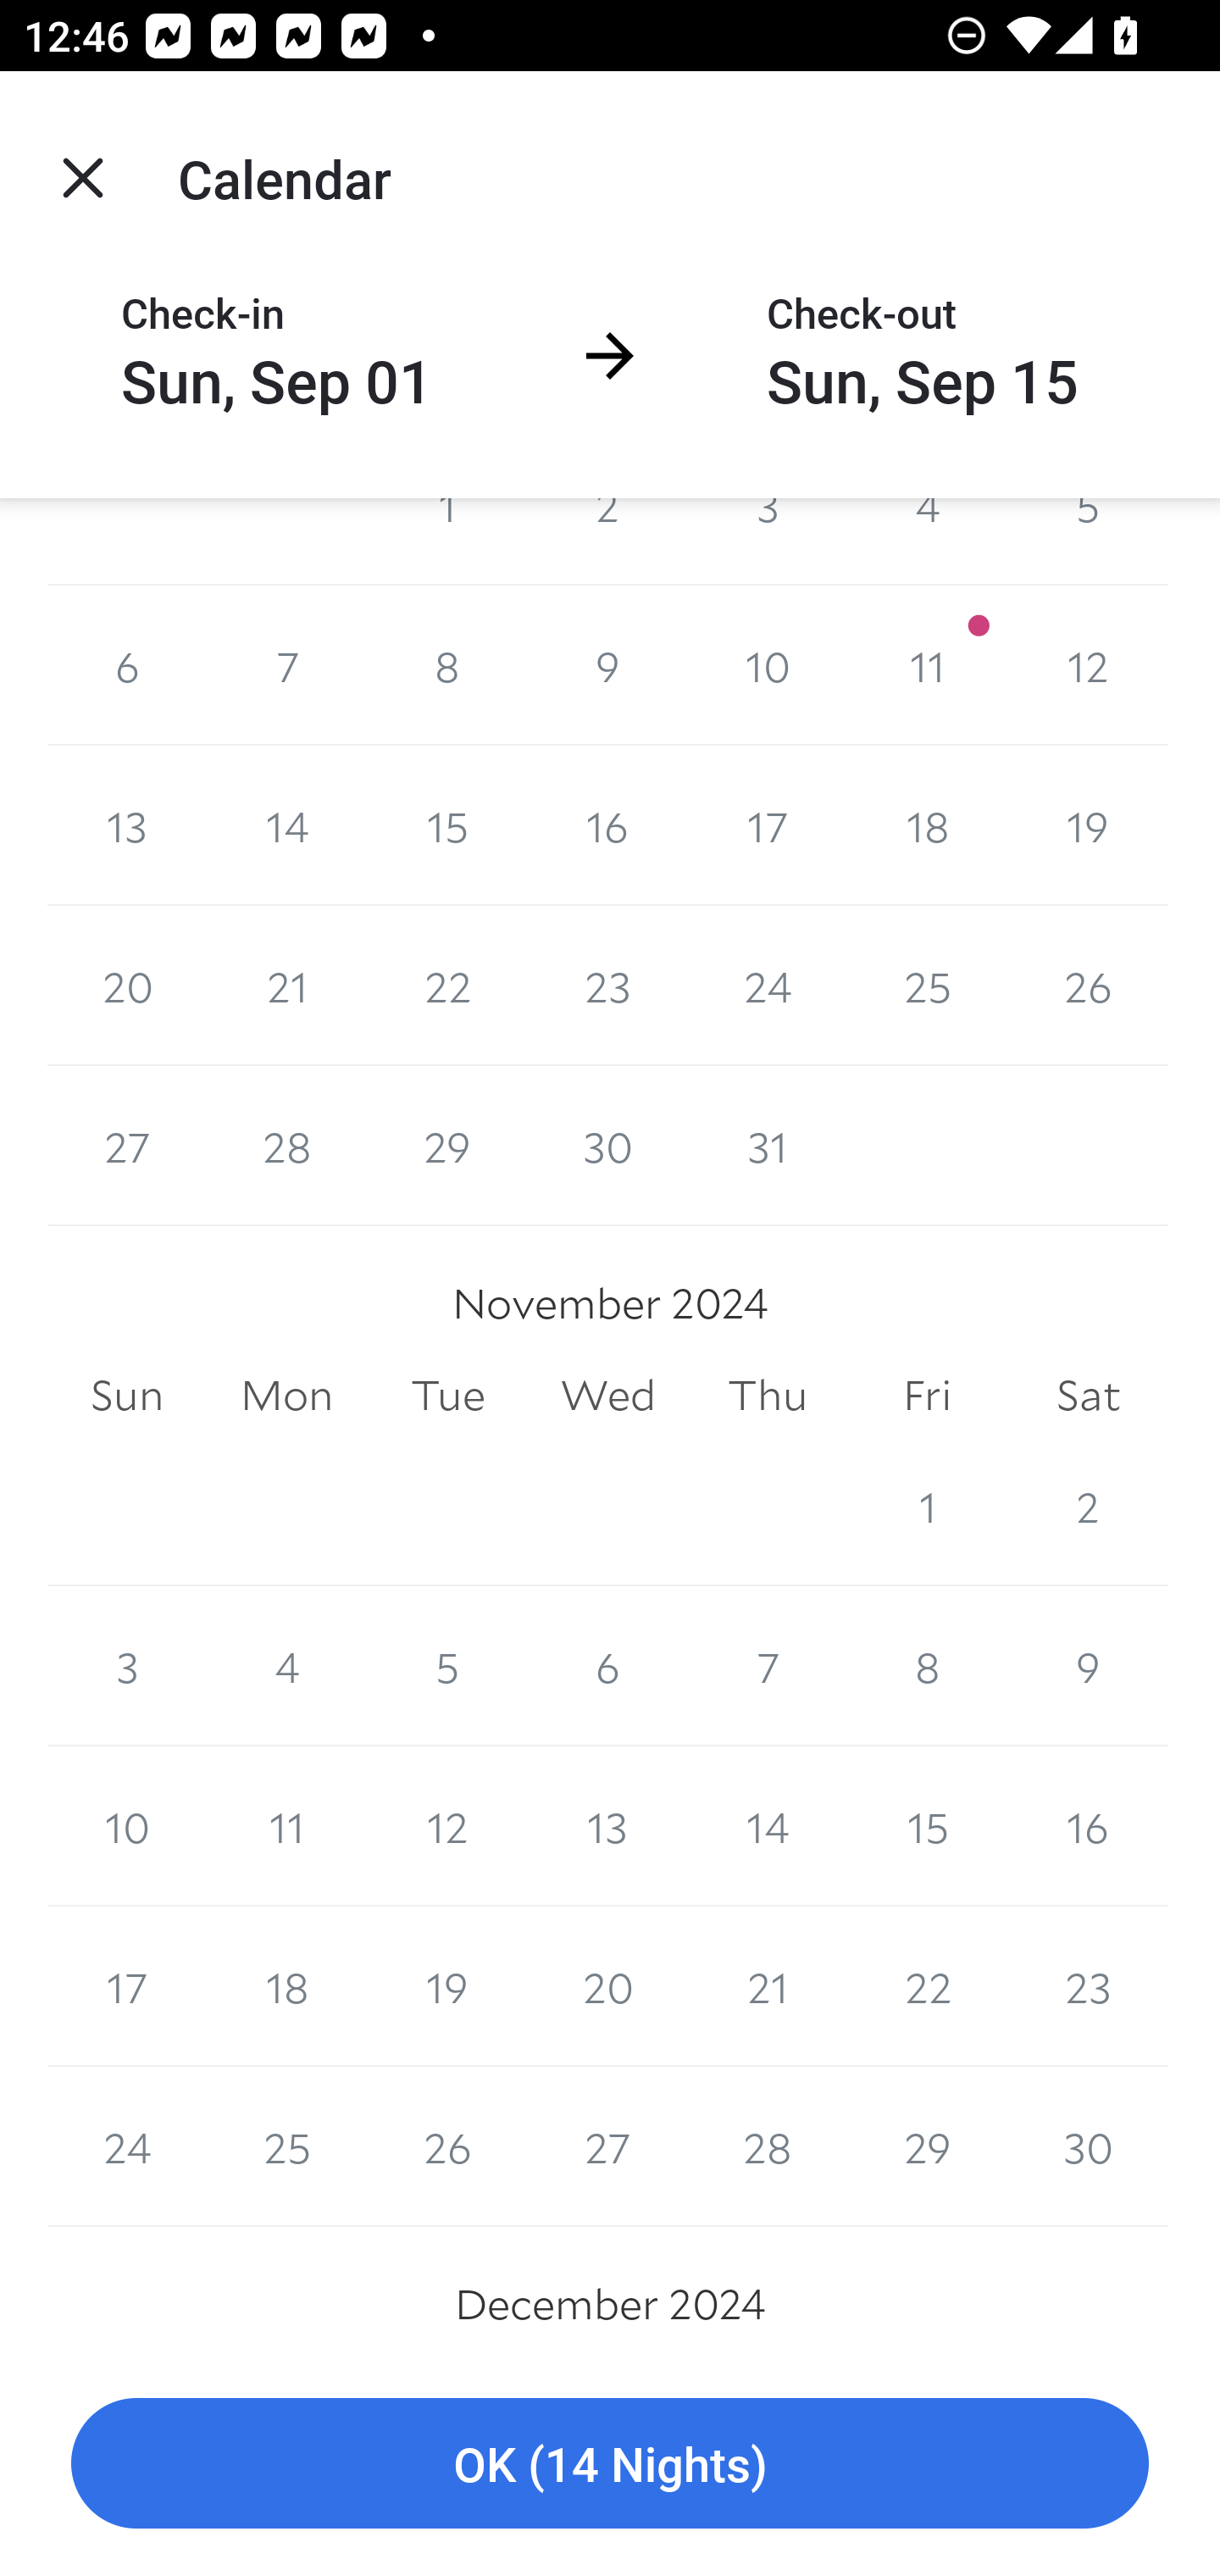 Image resolution: width=1220 pixels, height=2576 pixels. I want to click on 30 30 November 2024, so click(1088, 2146).